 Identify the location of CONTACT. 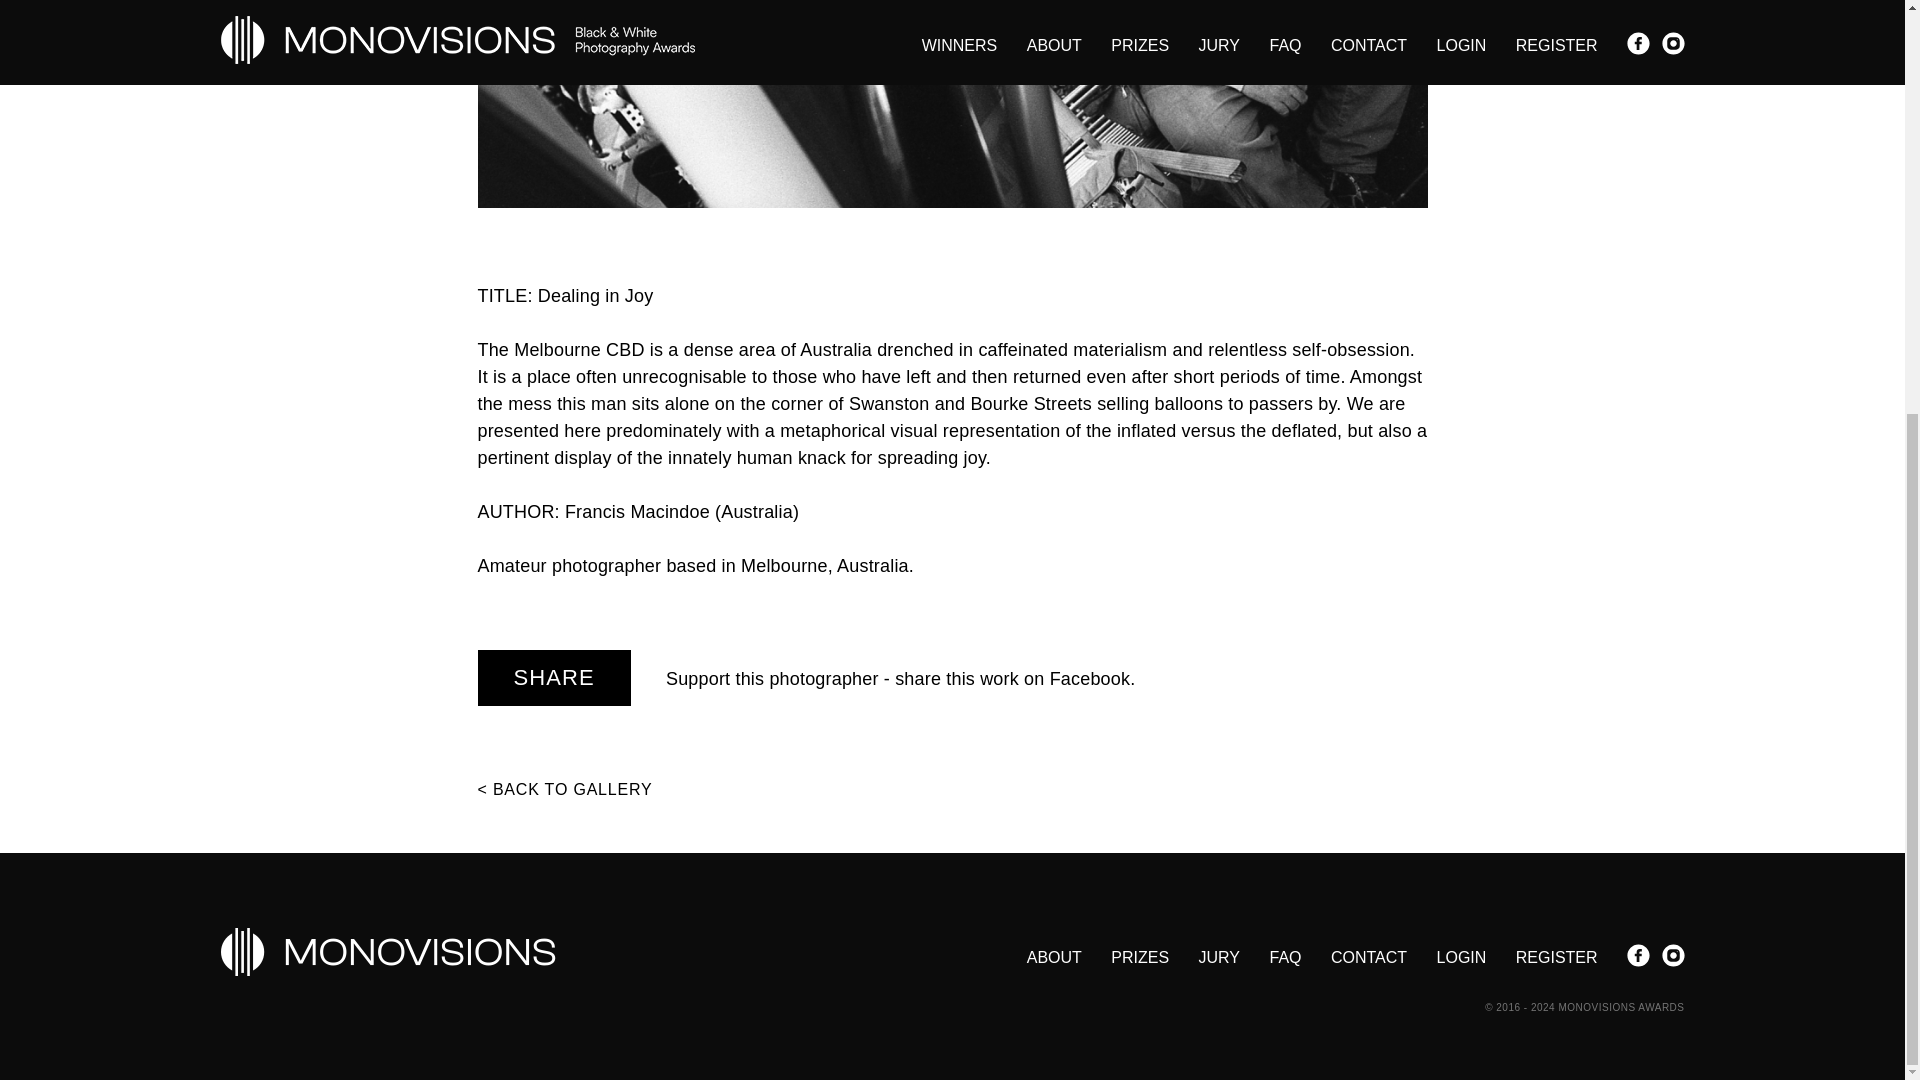
(1368, 958).